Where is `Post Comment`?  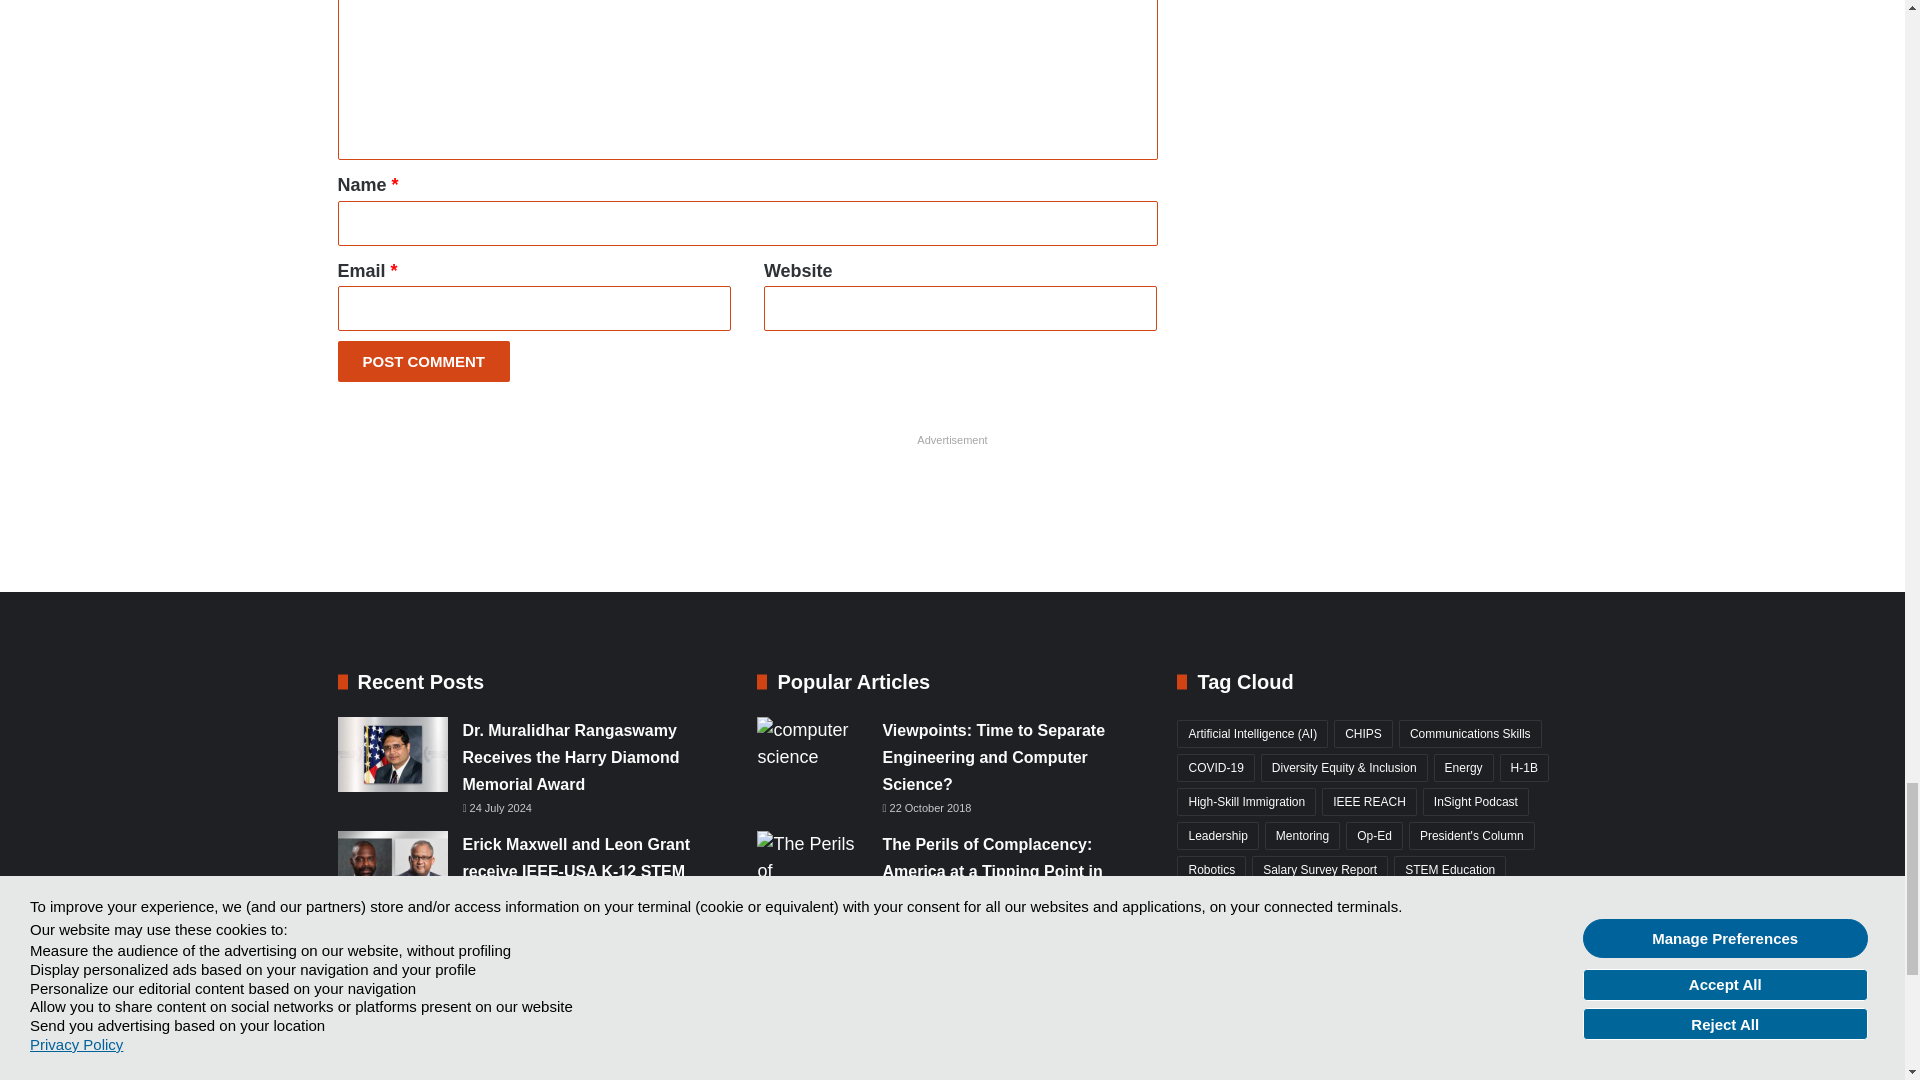
Post Comment is located at coordinates (424, 362).